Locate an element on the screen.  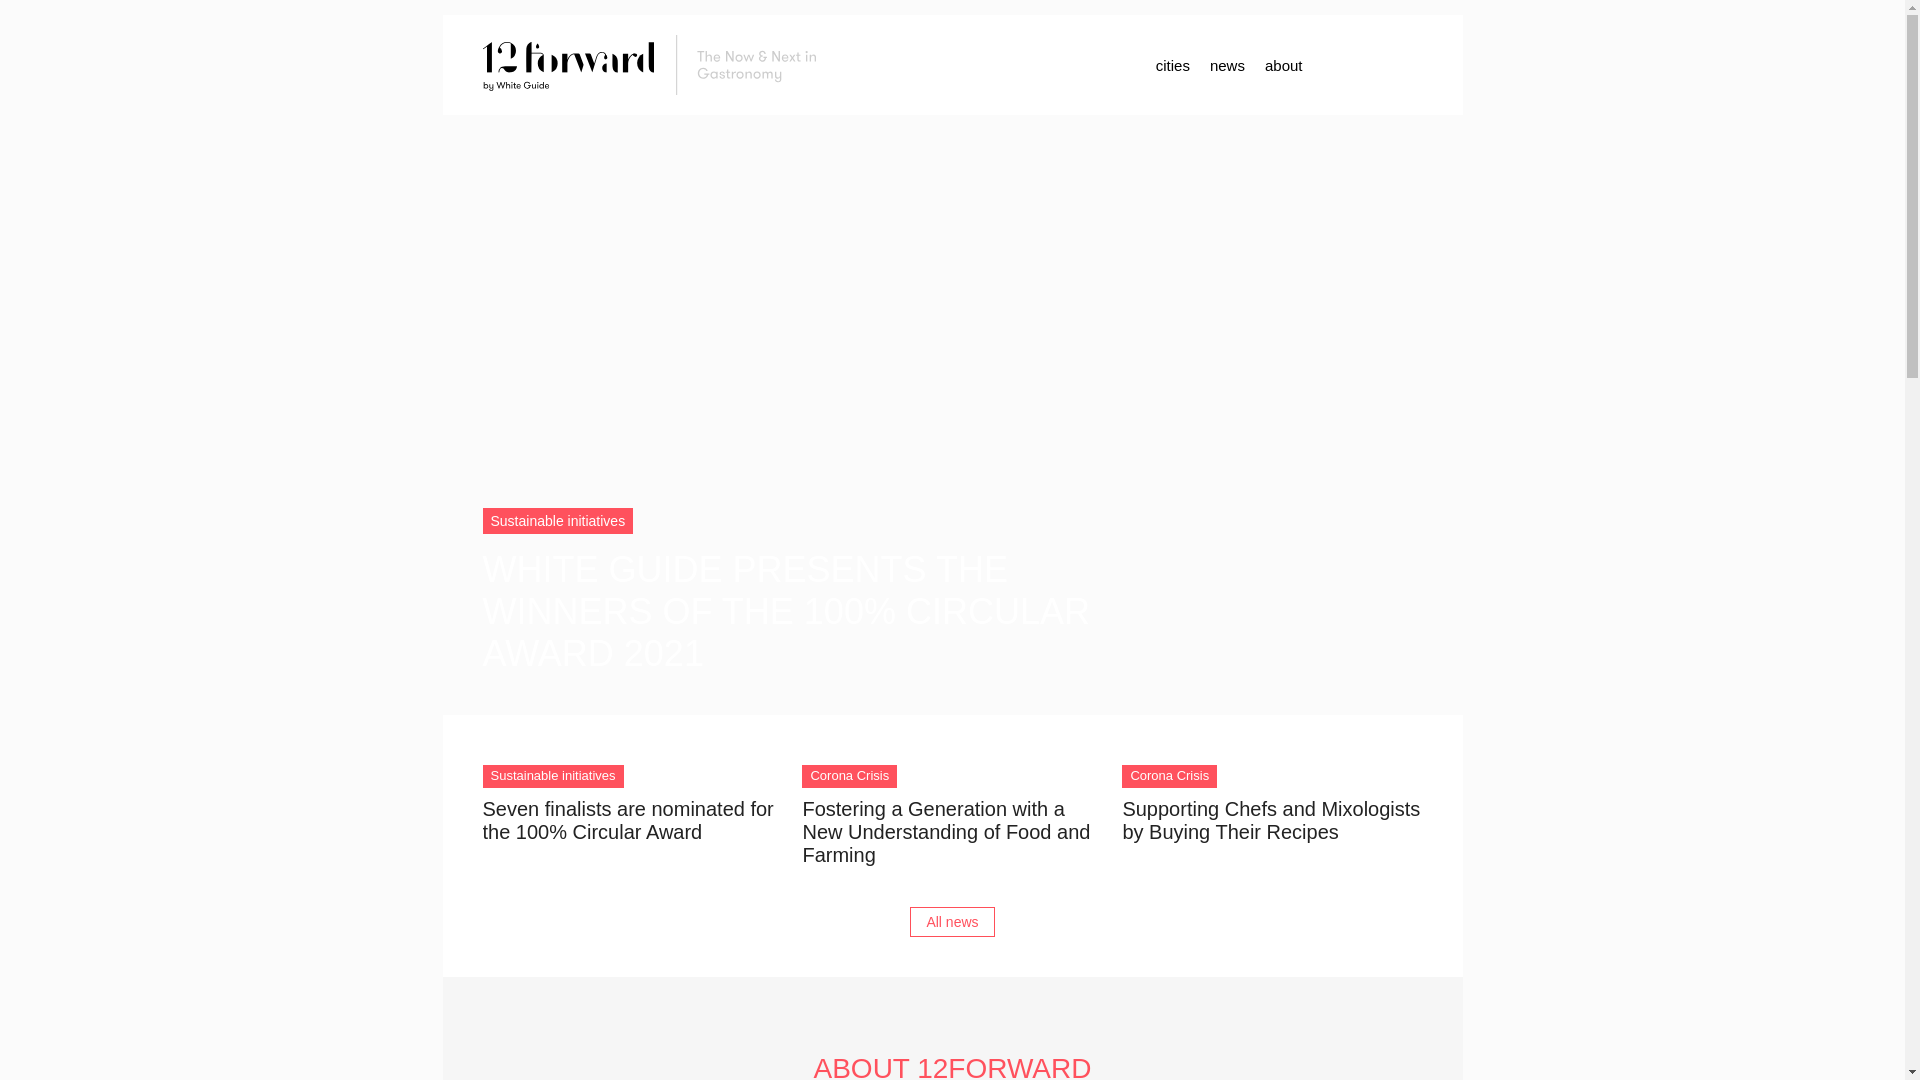
Twitter is located at coordinates (1402, 64).